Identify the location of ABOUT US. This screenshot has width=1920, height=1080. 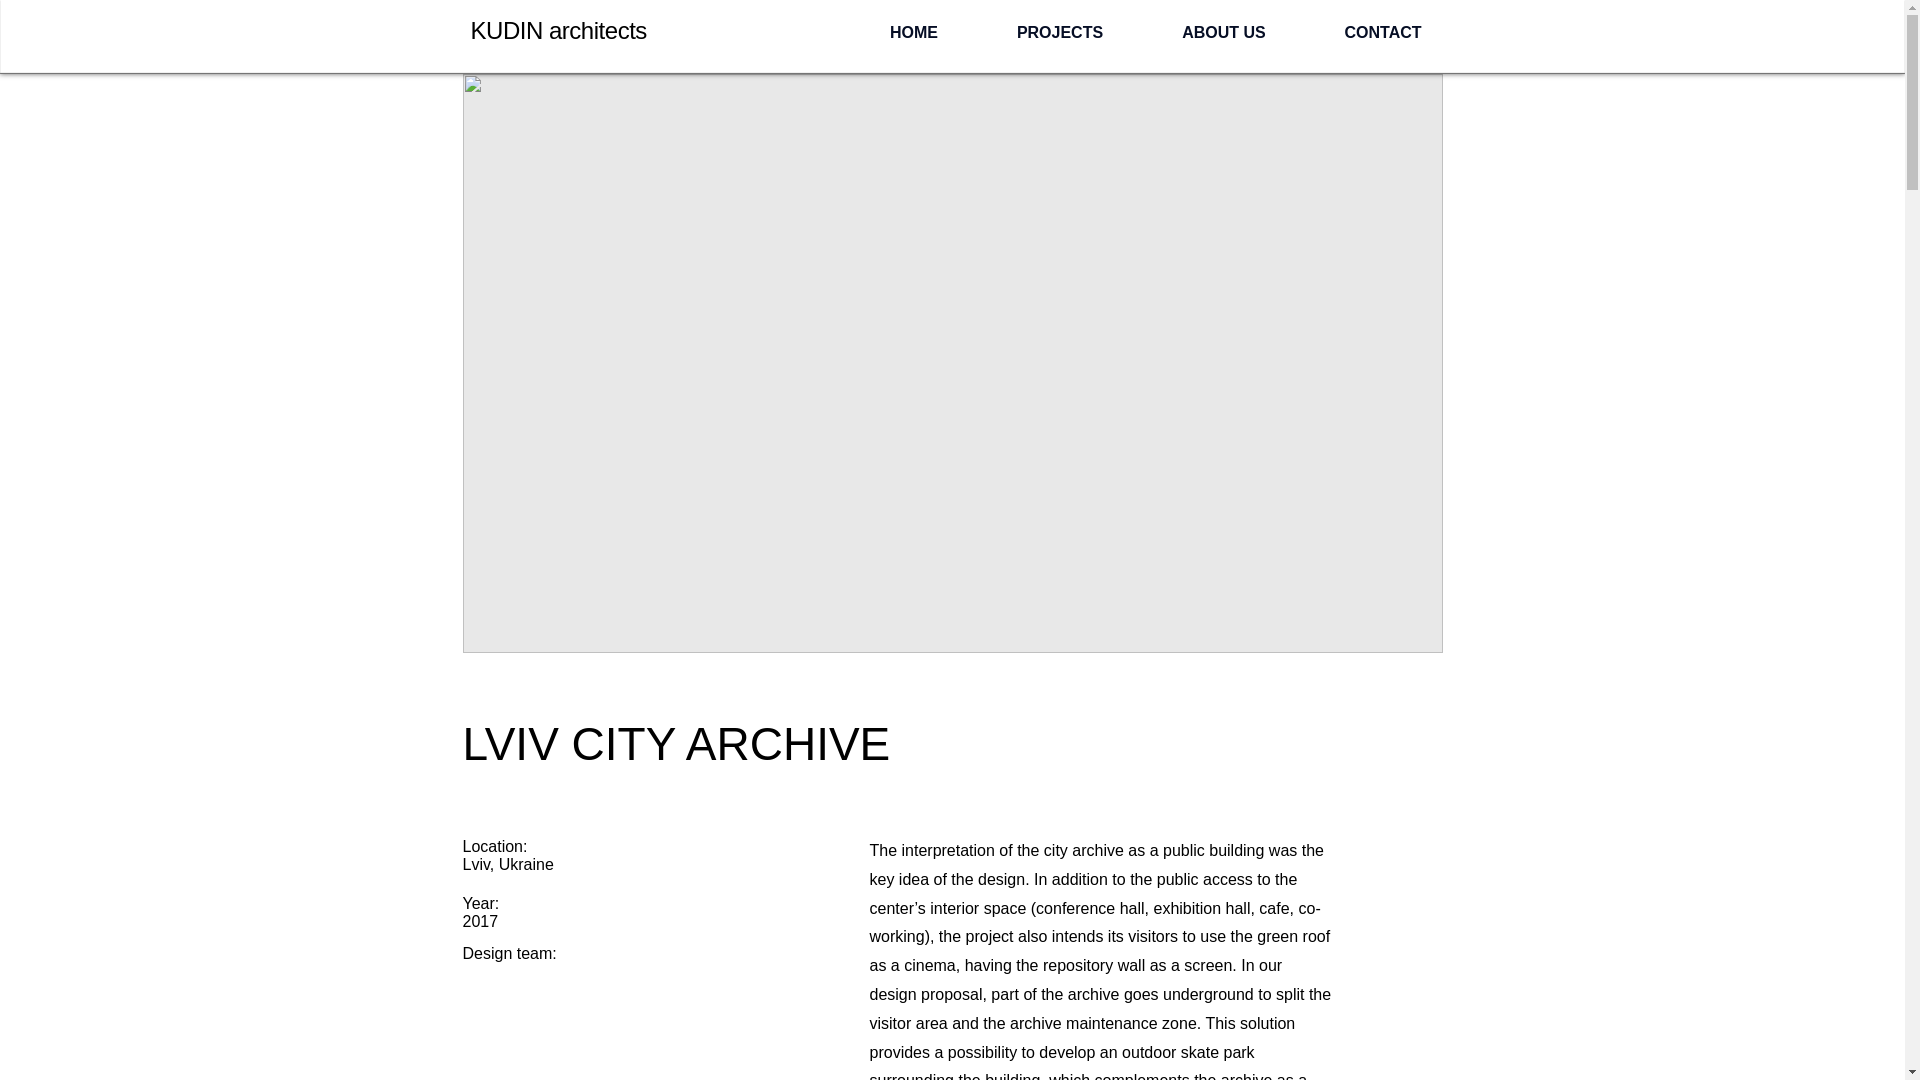
(1224, 32).